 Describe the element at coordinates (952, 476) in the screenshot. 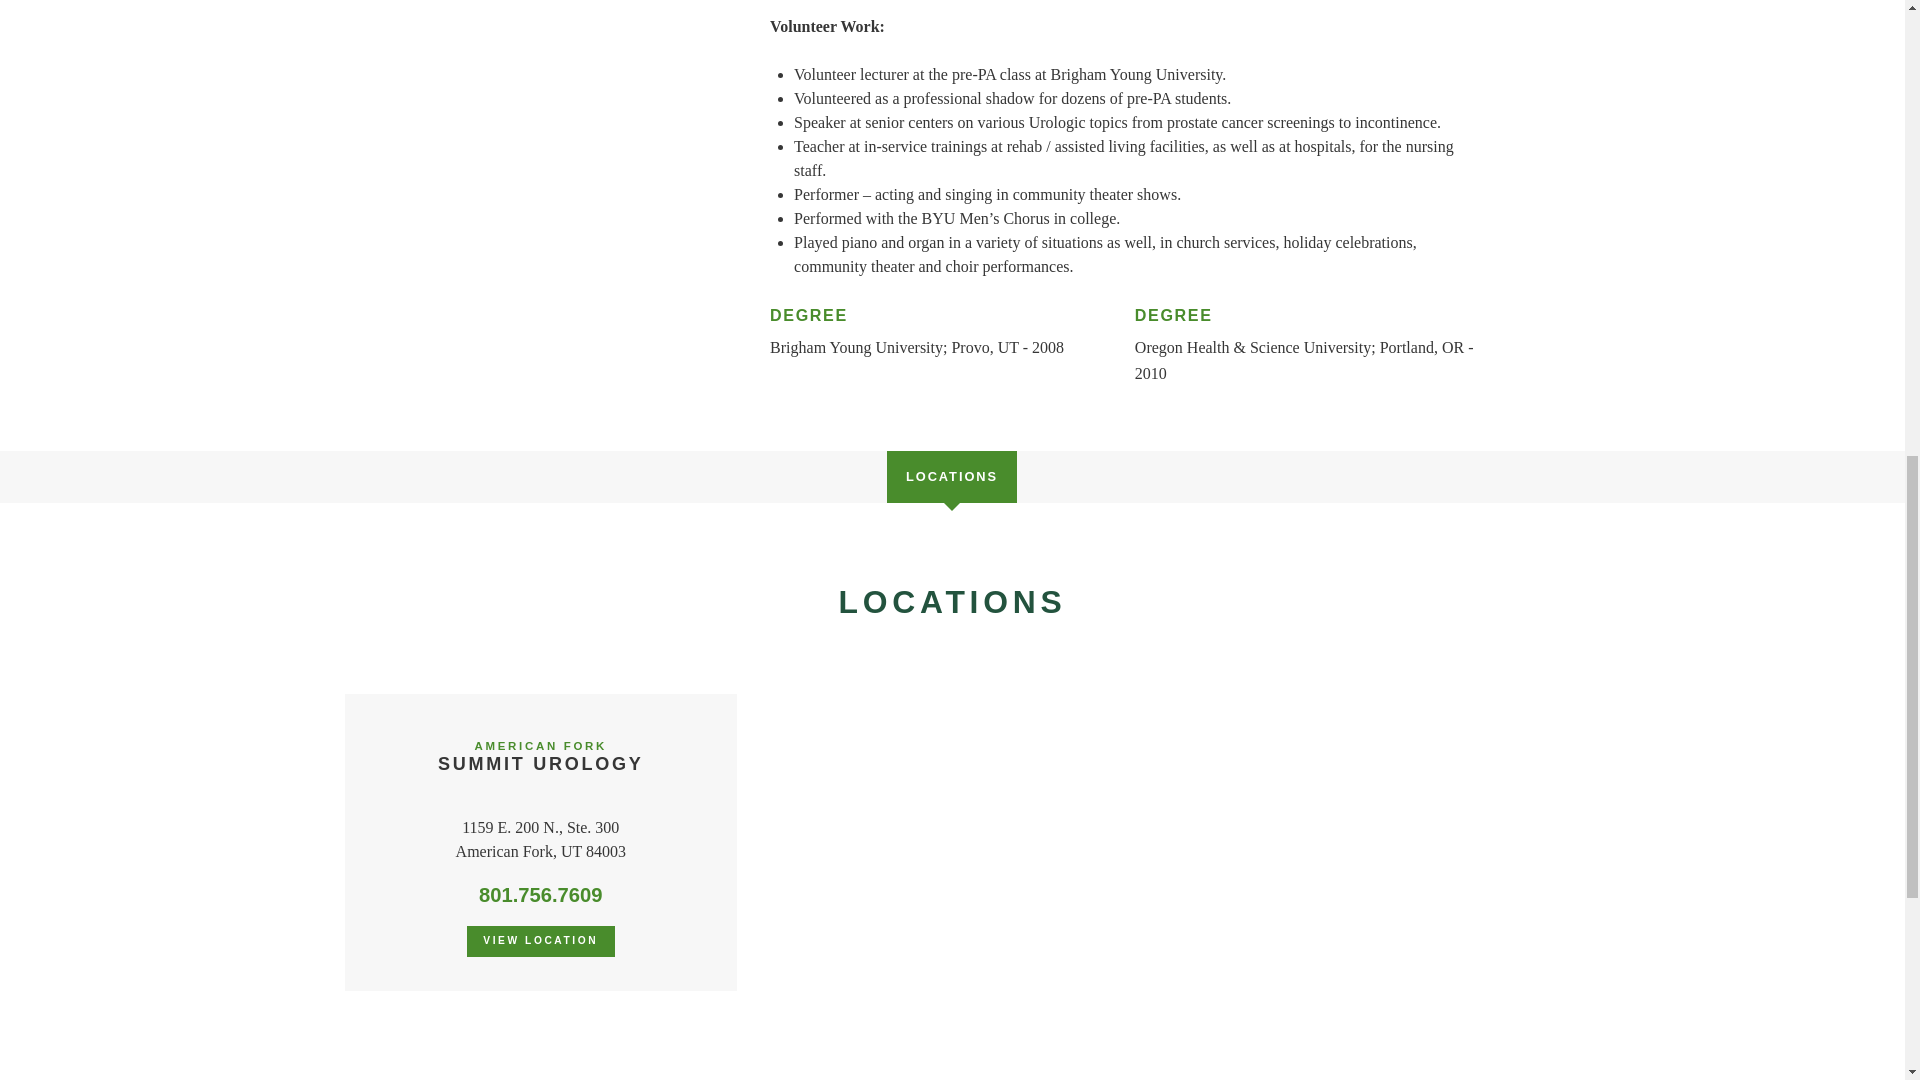

I see `LOCATIONS` at that location.